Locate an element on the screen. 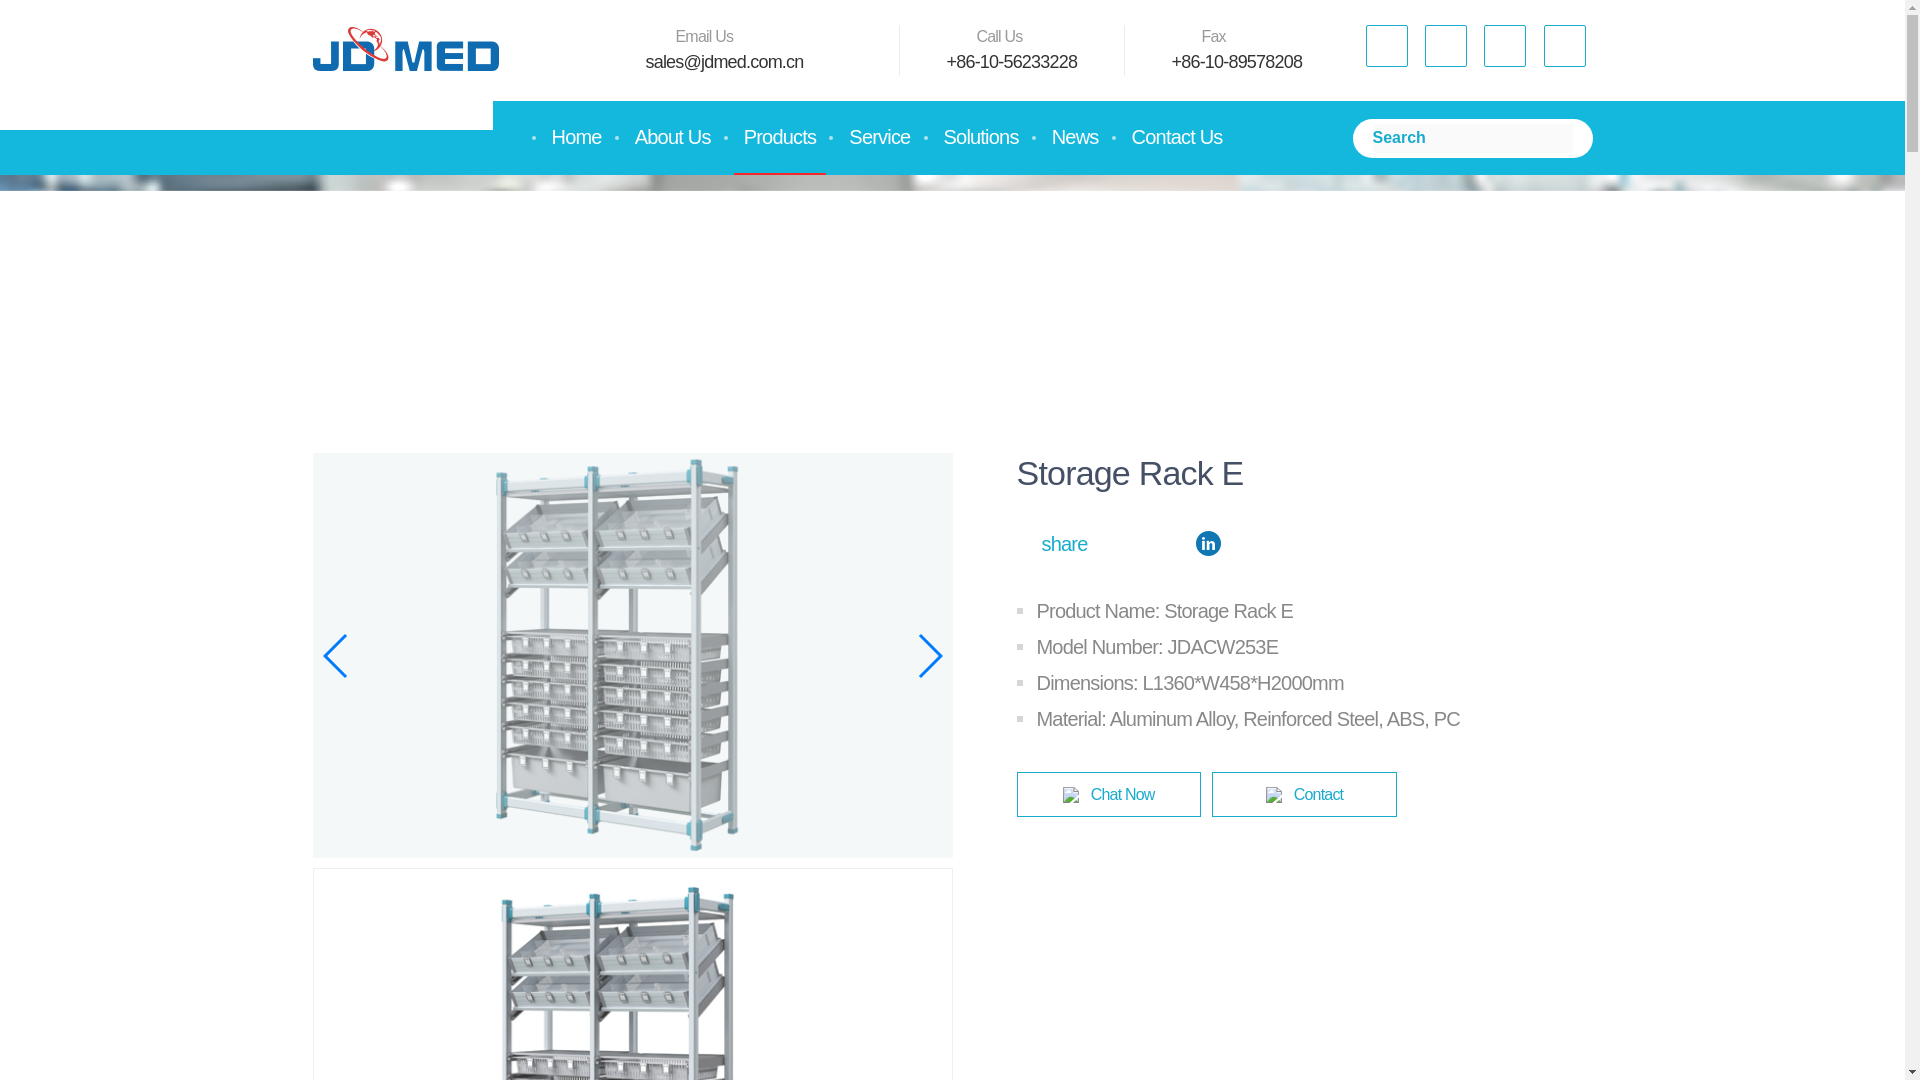 The image size is (1920, 1080). Storage Rack E is located at coordinates (633, 980).